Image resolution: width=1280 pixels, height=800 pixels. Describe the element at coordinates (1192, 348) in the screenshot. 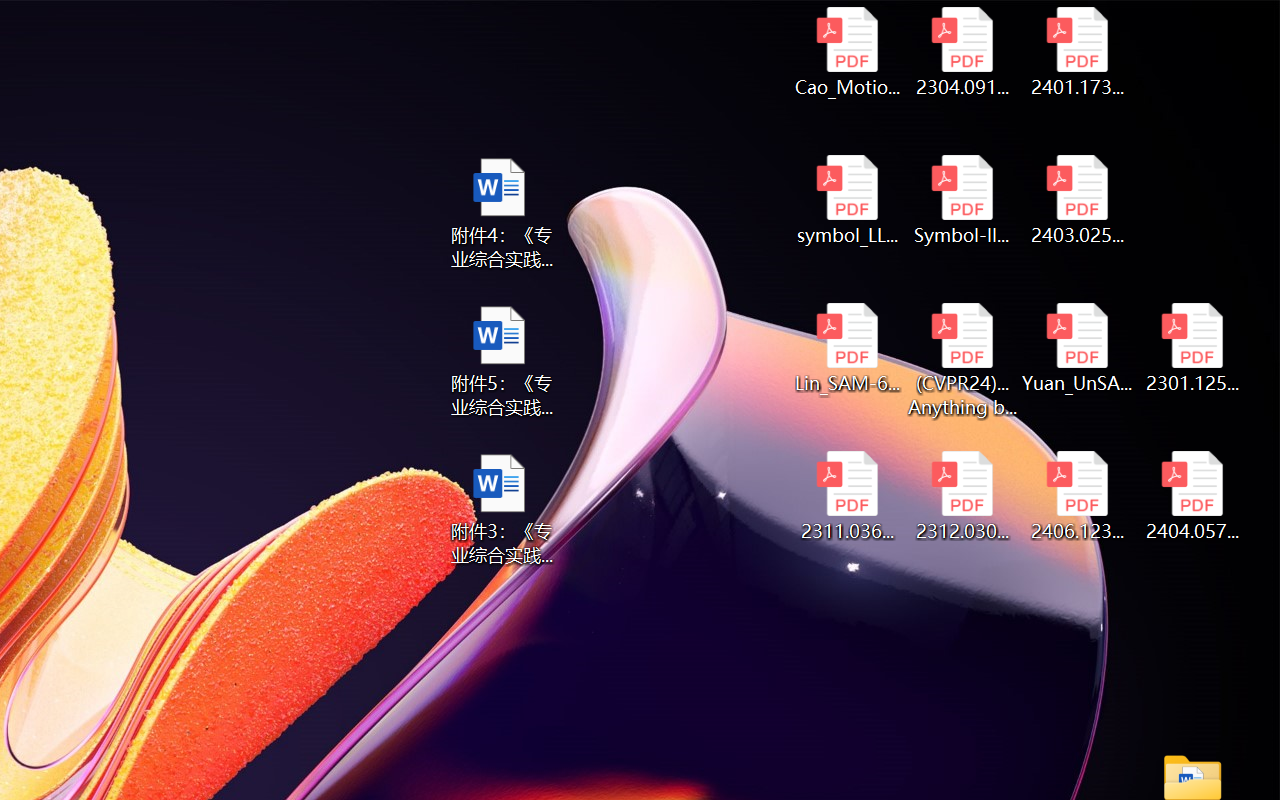

I see `2301.12597v3.pdf` at that location.